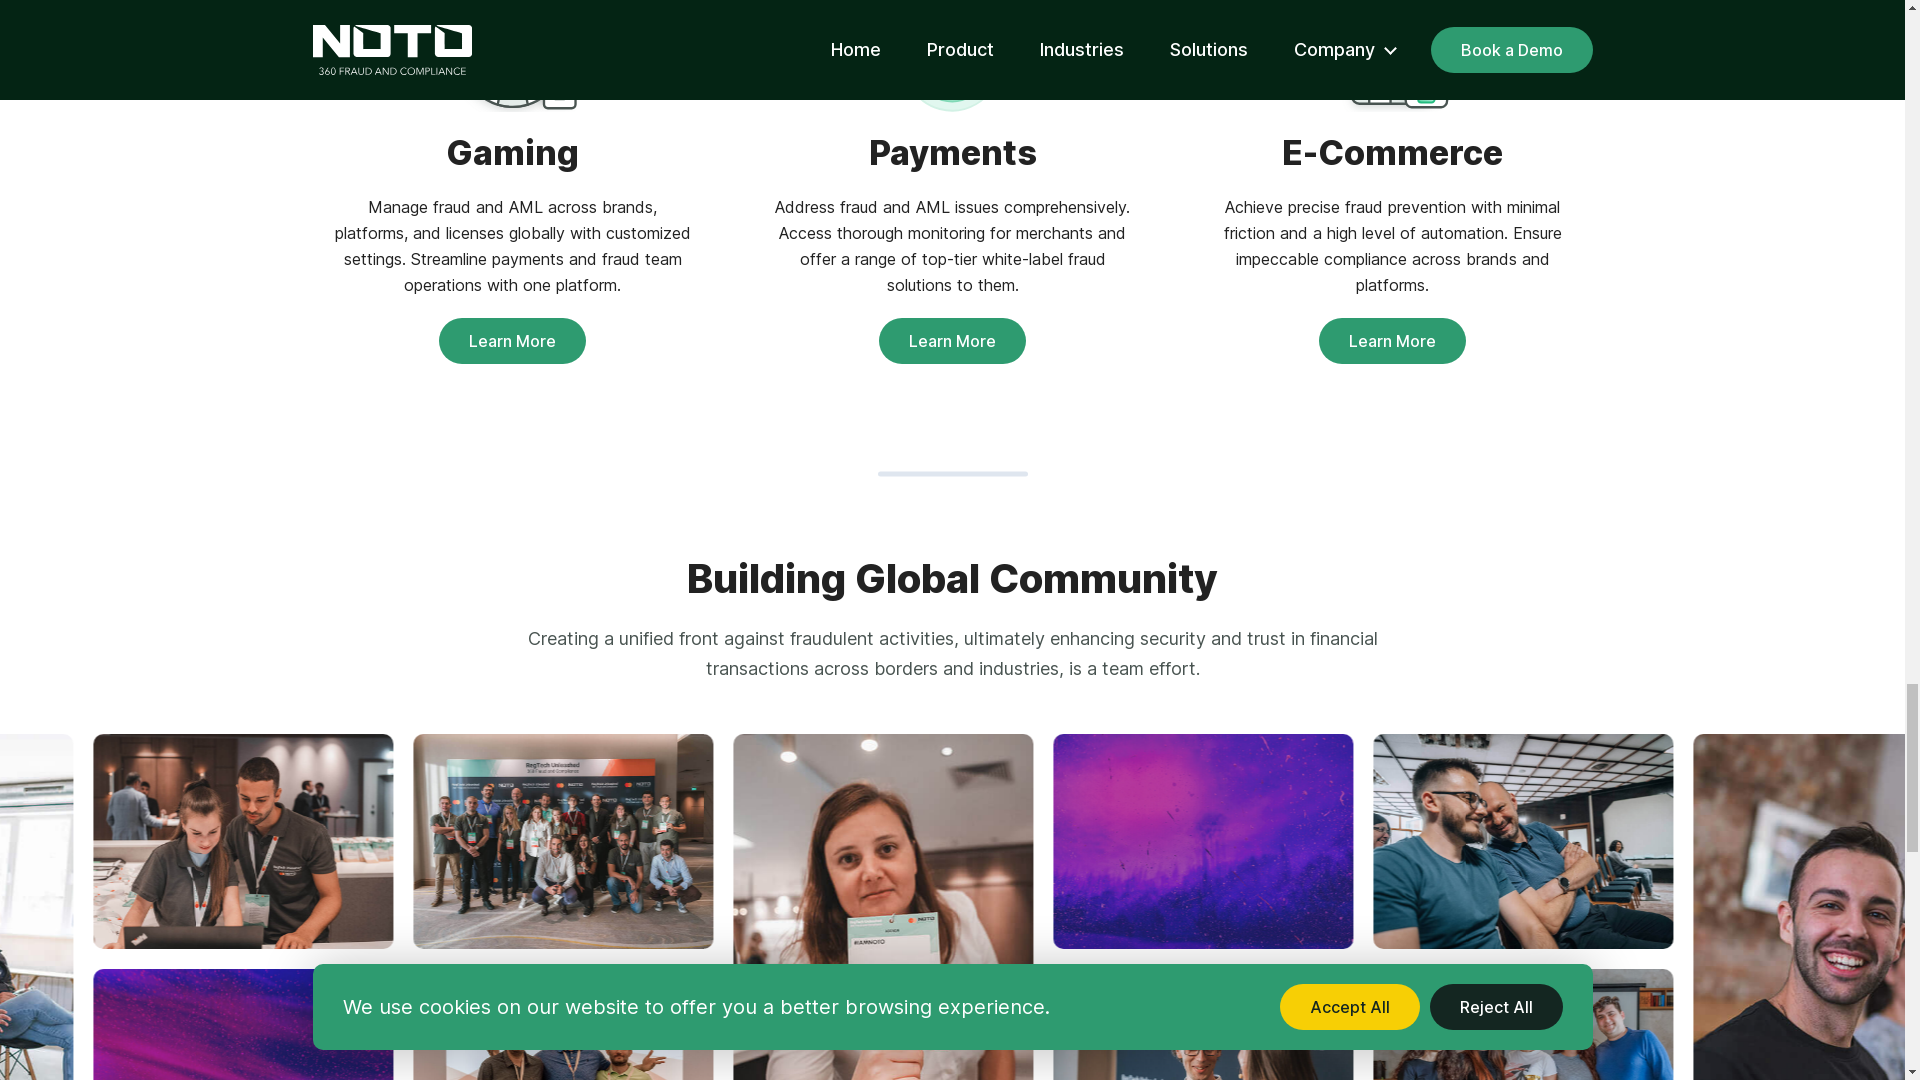 Image resolution: width=1920 pixels, height=1080 pixels. What do you see at coordinates (512, 340) in the screenshot?
I see `Learn More` at bounding box center [512, 340].